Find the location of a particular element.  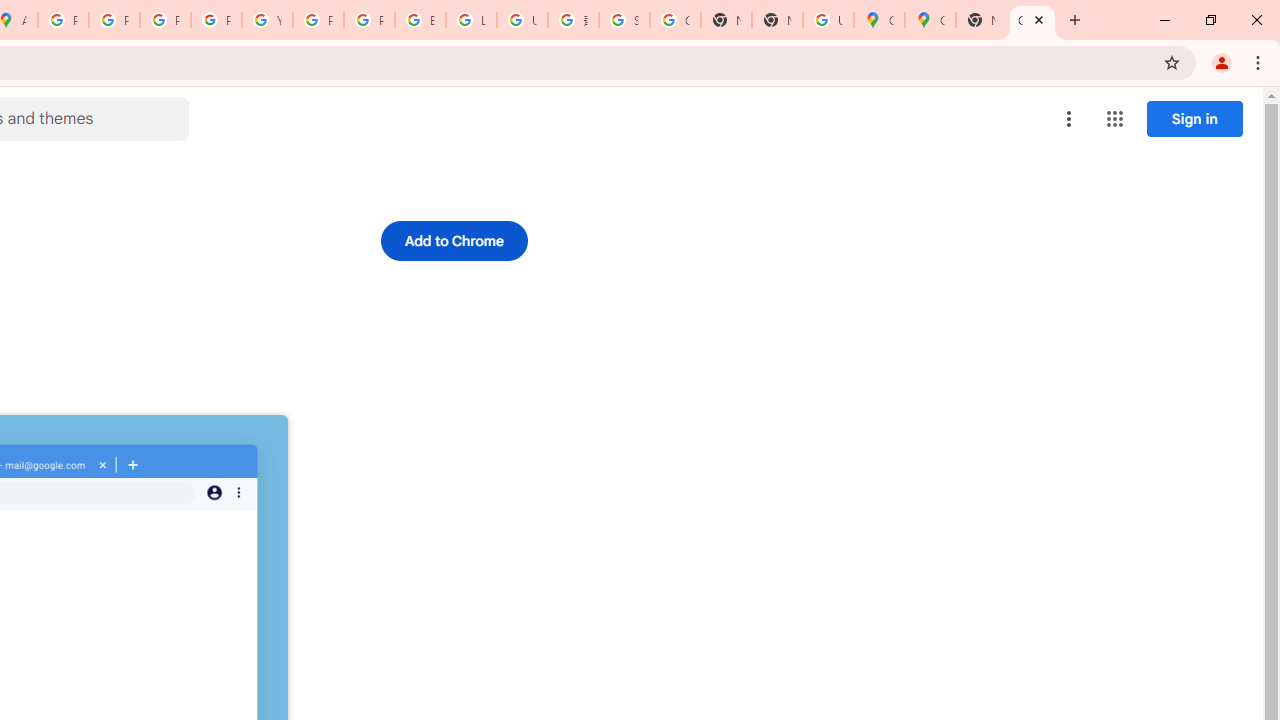

Classic Blue - Chrome Web Store is located at coordinates (1032, 20).